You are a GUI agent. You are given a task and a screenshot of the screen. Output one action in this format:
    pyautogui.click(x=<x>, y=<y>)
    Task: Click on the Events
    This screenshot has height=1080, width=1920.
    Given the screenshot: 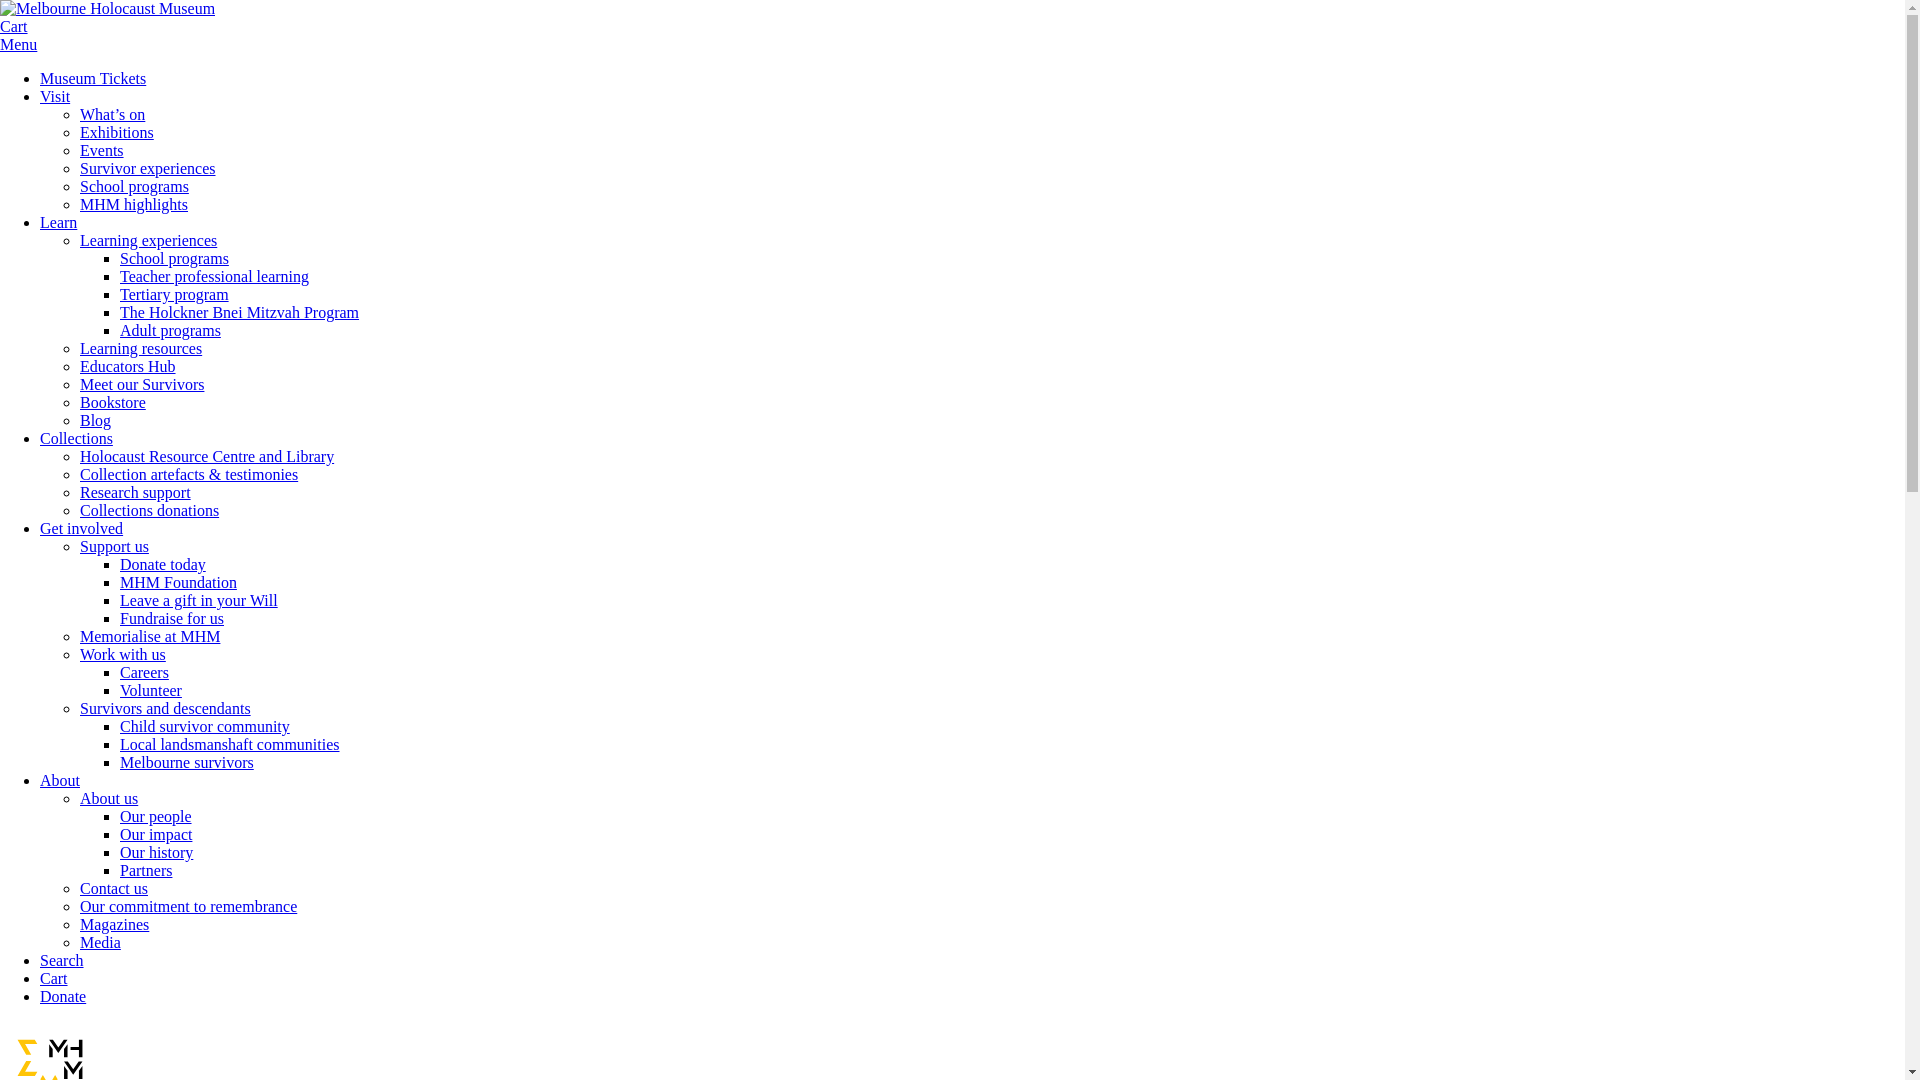 What is the action you would take?
    pyautogui.click(x=102, y=150)
    